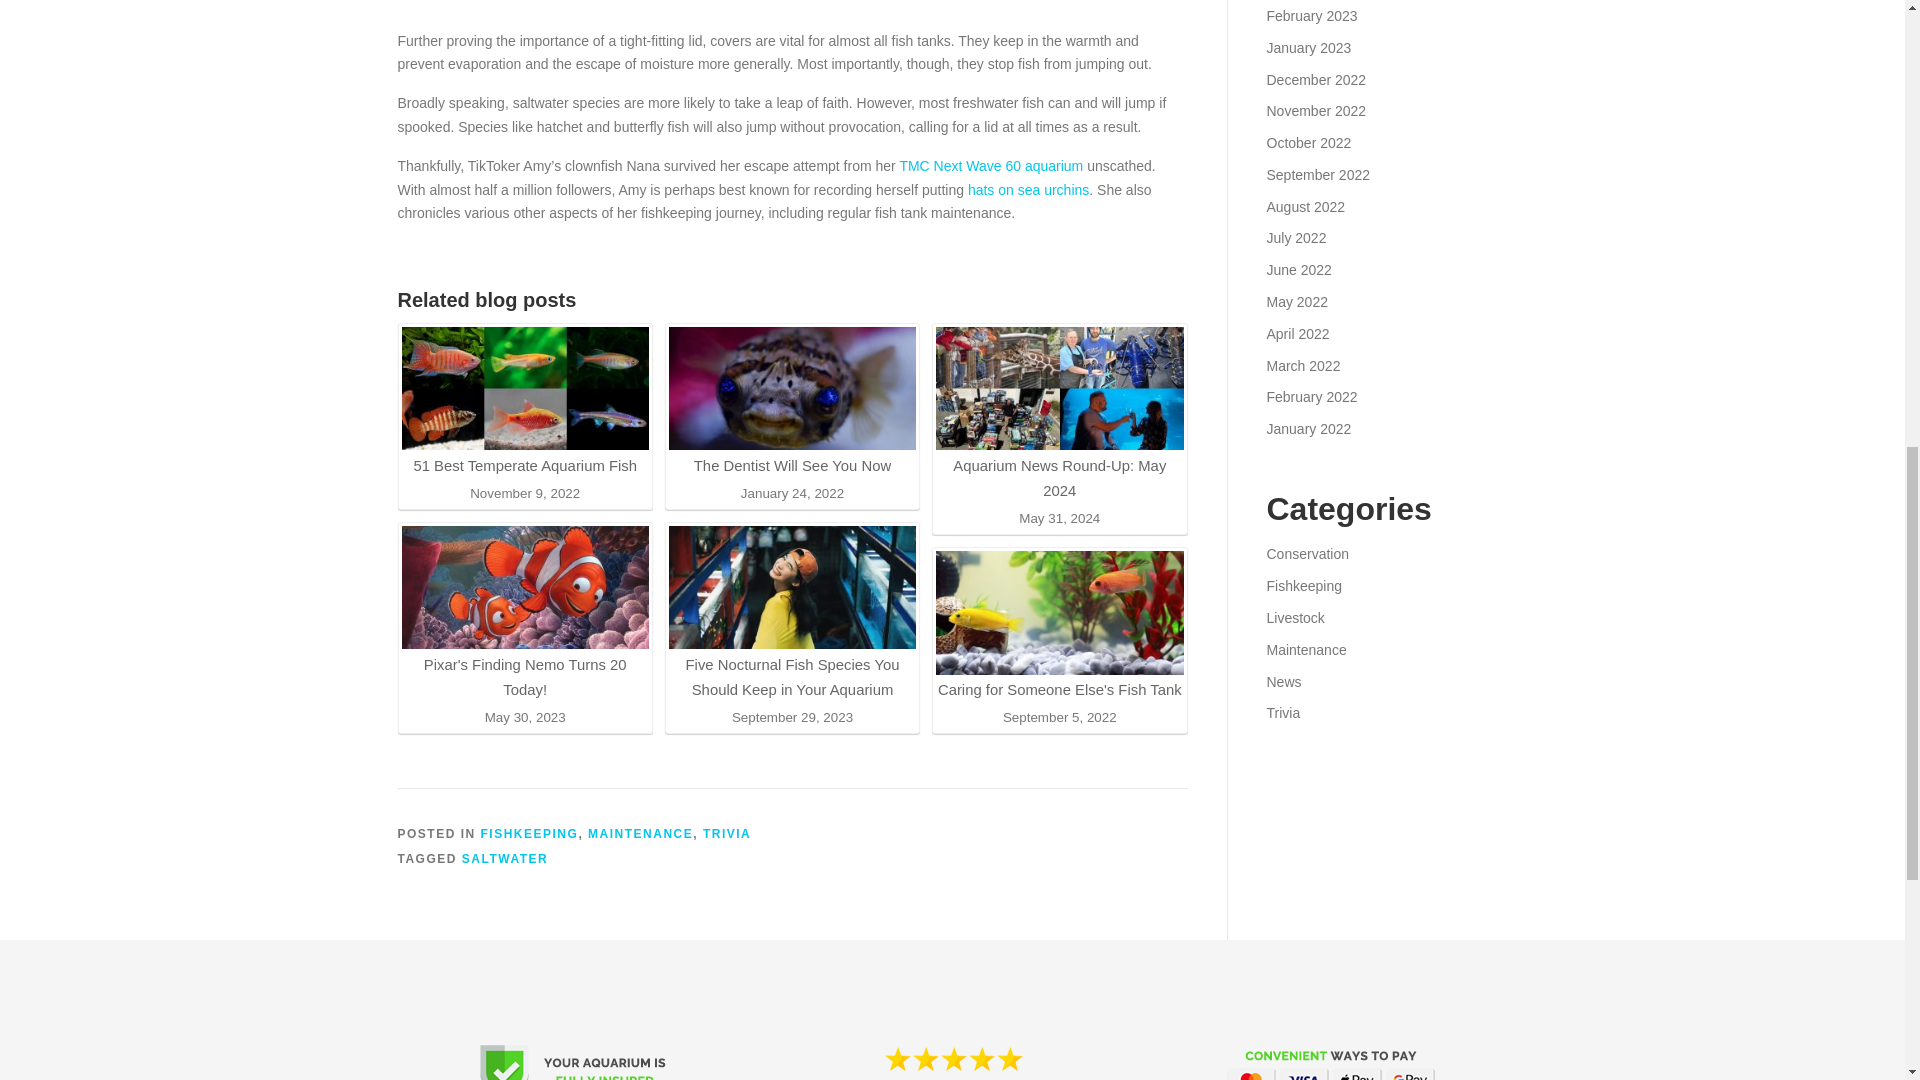 This screenshot has height=1080, width=1920. I want to click on Five Nocturnal Fish Species You Should Keep in Your Aquarium, so click(792, 614).